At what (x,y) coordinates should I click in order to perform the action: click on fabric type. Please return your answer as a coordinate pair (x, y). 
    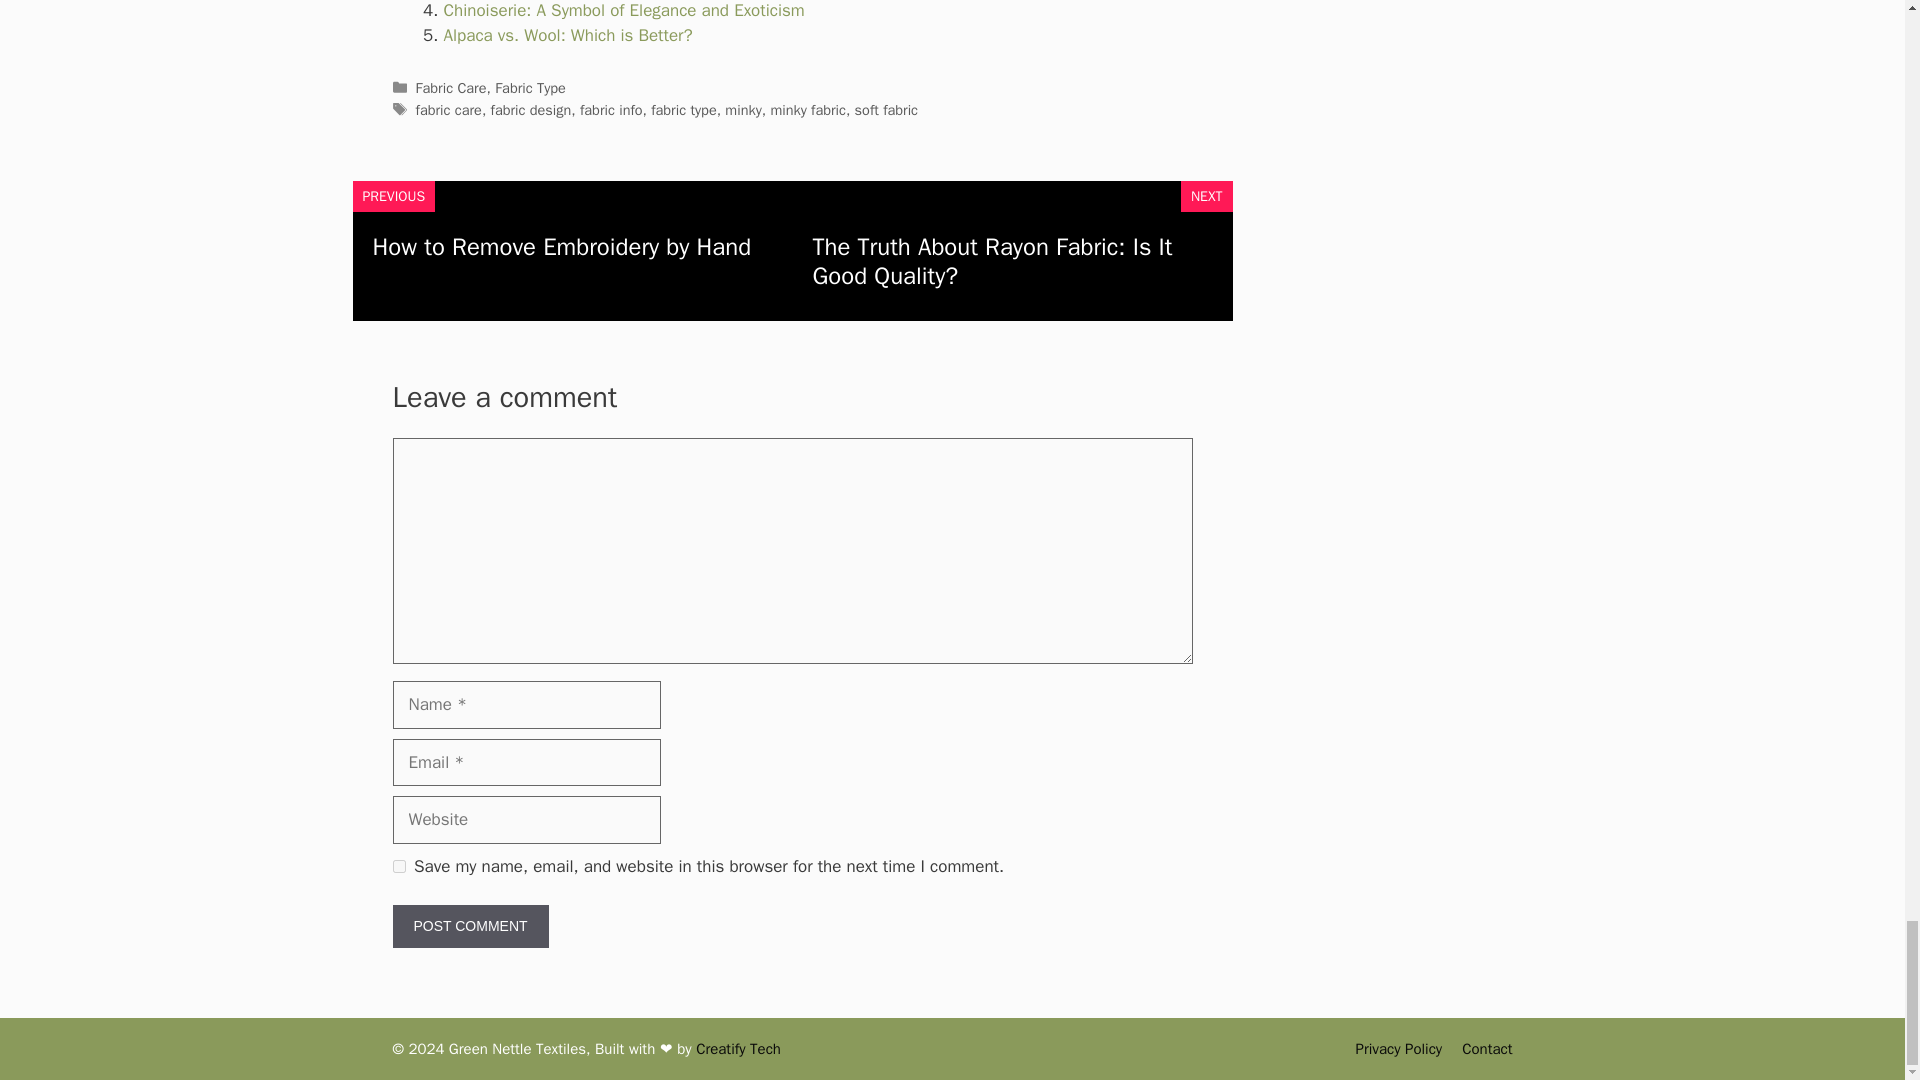
    Looking at the image, I should click on (683, 110).